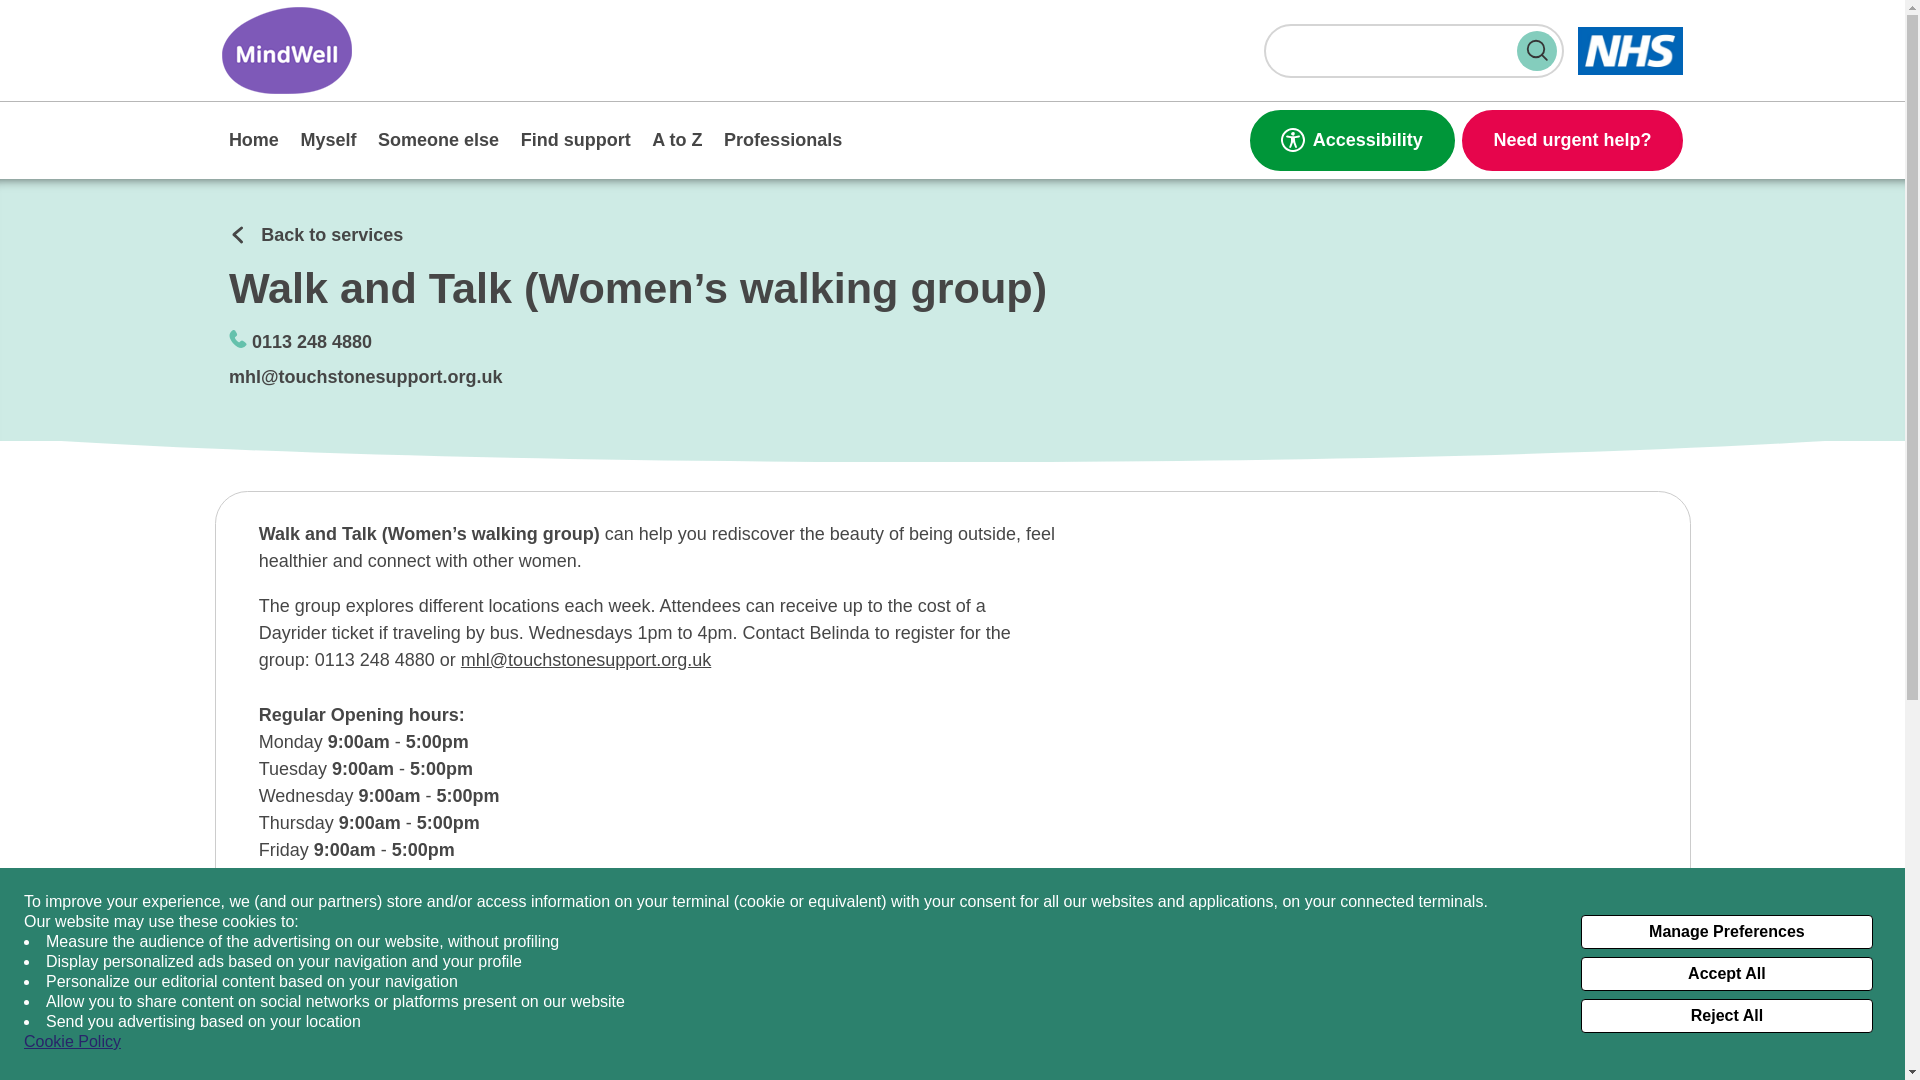 The height and width of the screenshot is (1080, 1920). Describe the element at coordinates (72, 1042) in the screenshot. I see `Cookie Policy` at that location.